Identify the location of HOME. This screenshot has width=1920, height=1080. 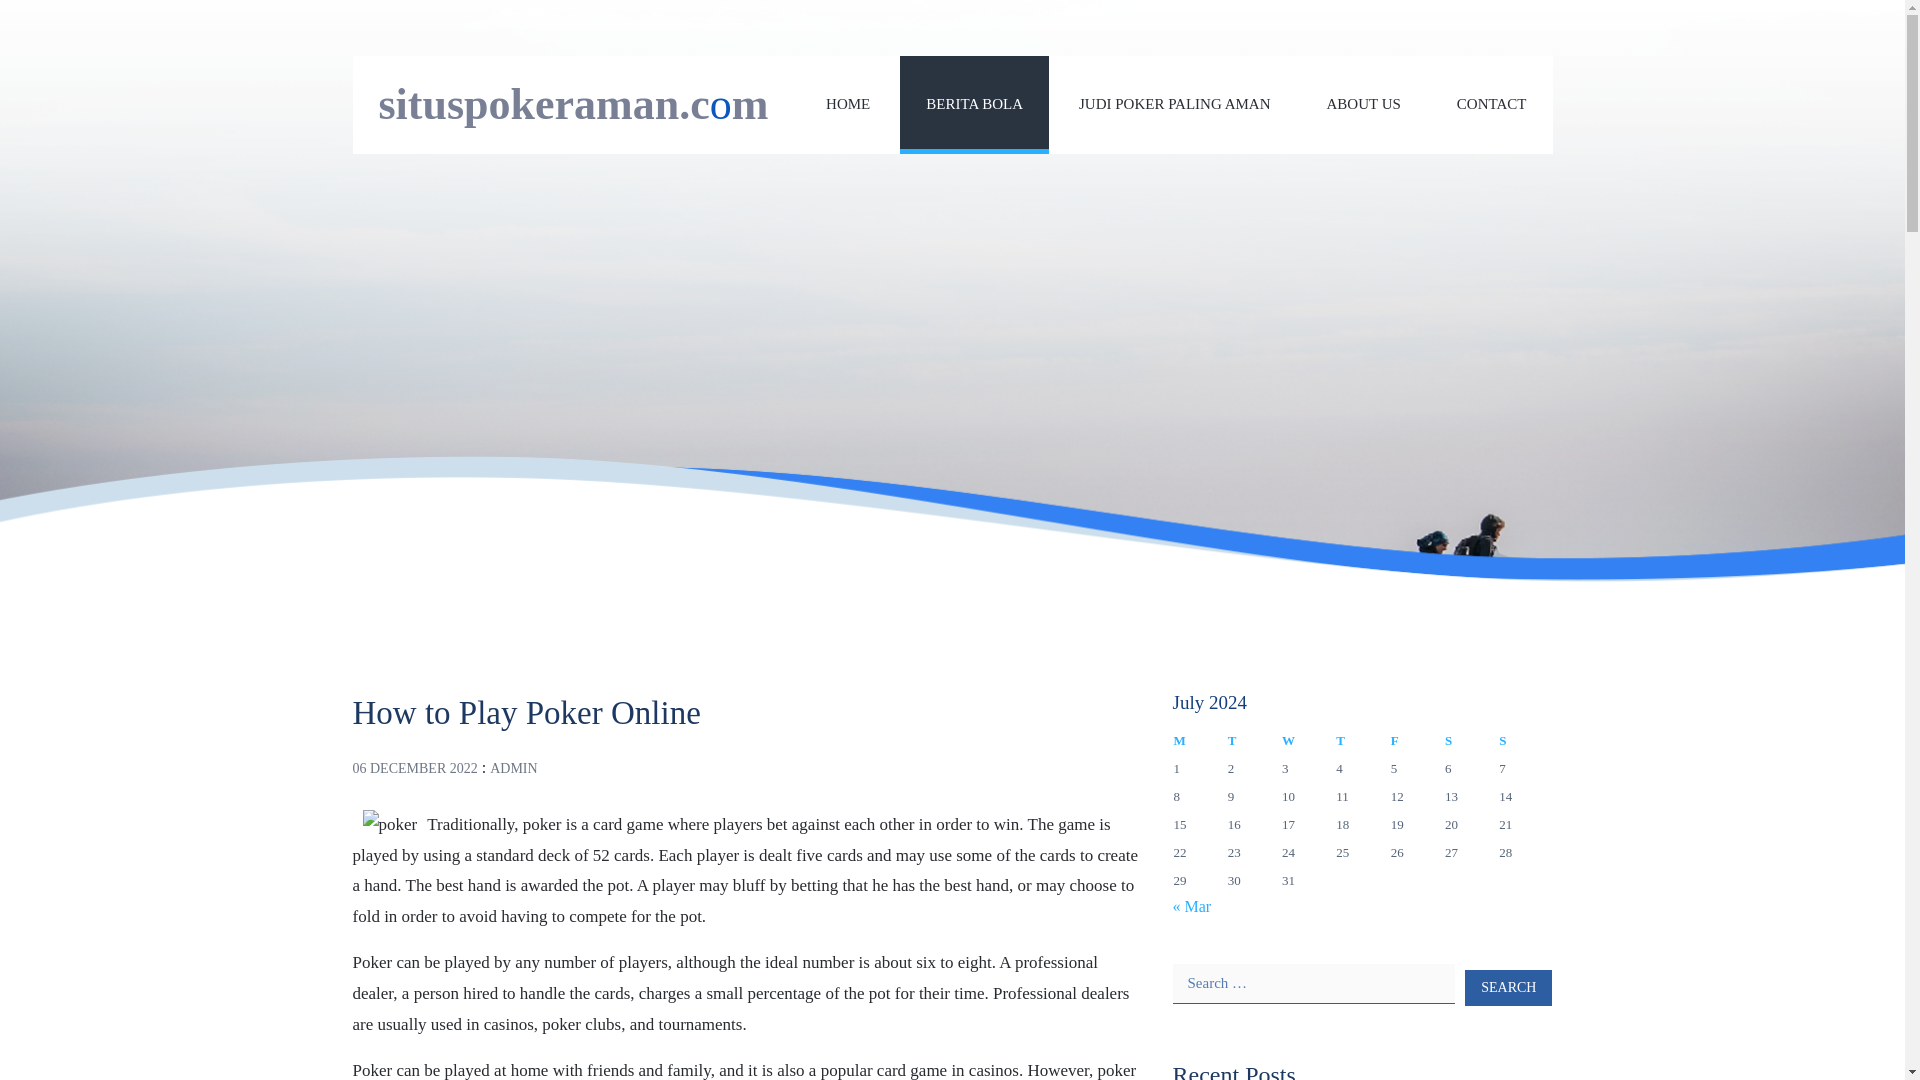
(847, 104).